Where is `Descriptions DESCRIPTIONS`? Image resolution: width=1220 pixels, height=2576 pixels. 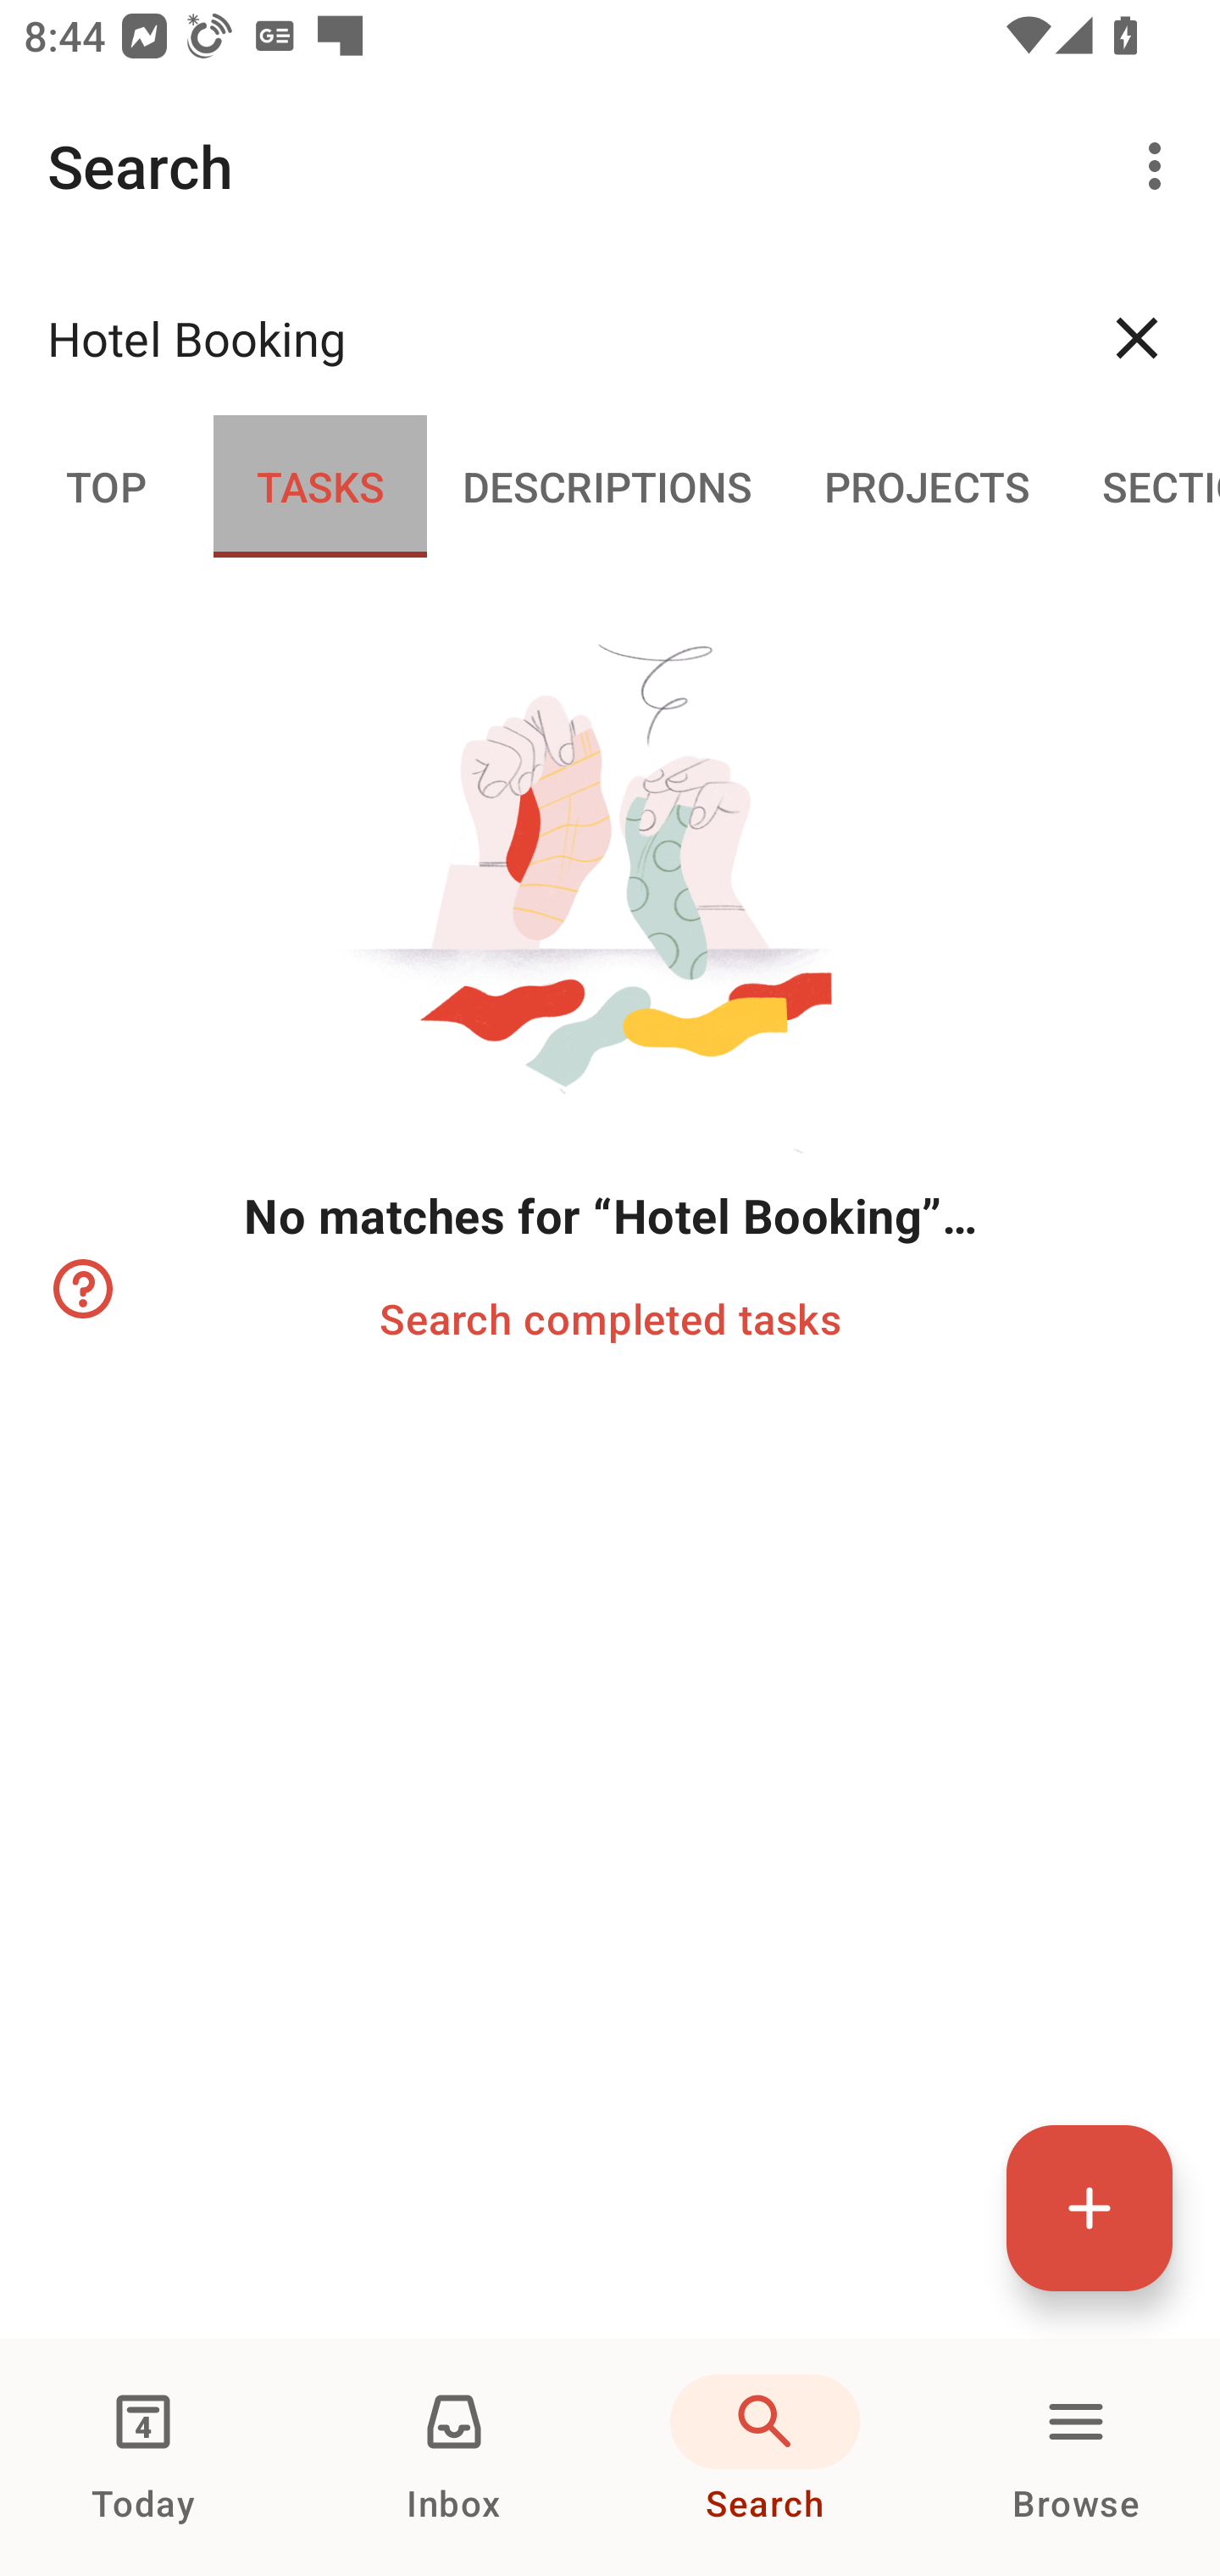
Descriptions DESCRIPTIONS is located at coordinates (607, 485).